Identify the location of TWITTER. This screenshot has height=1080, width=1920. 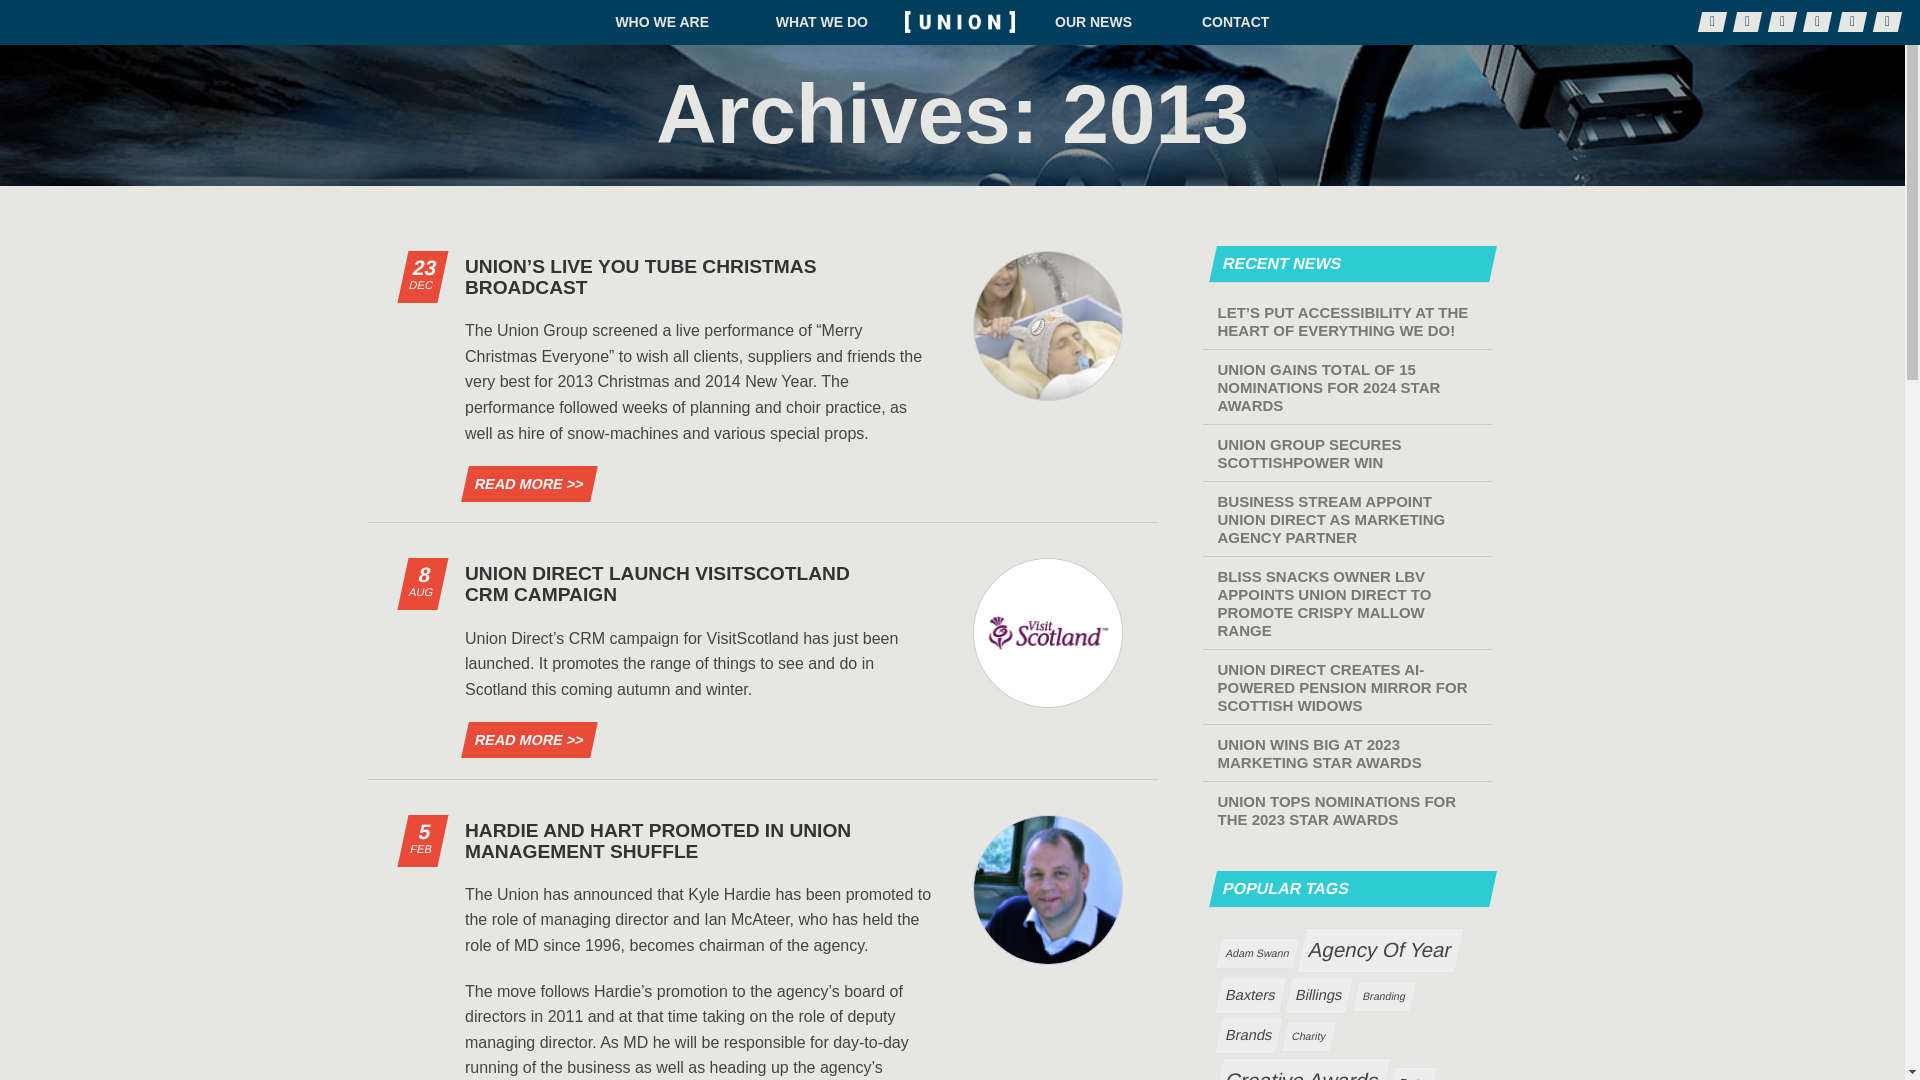
(1746, 22).